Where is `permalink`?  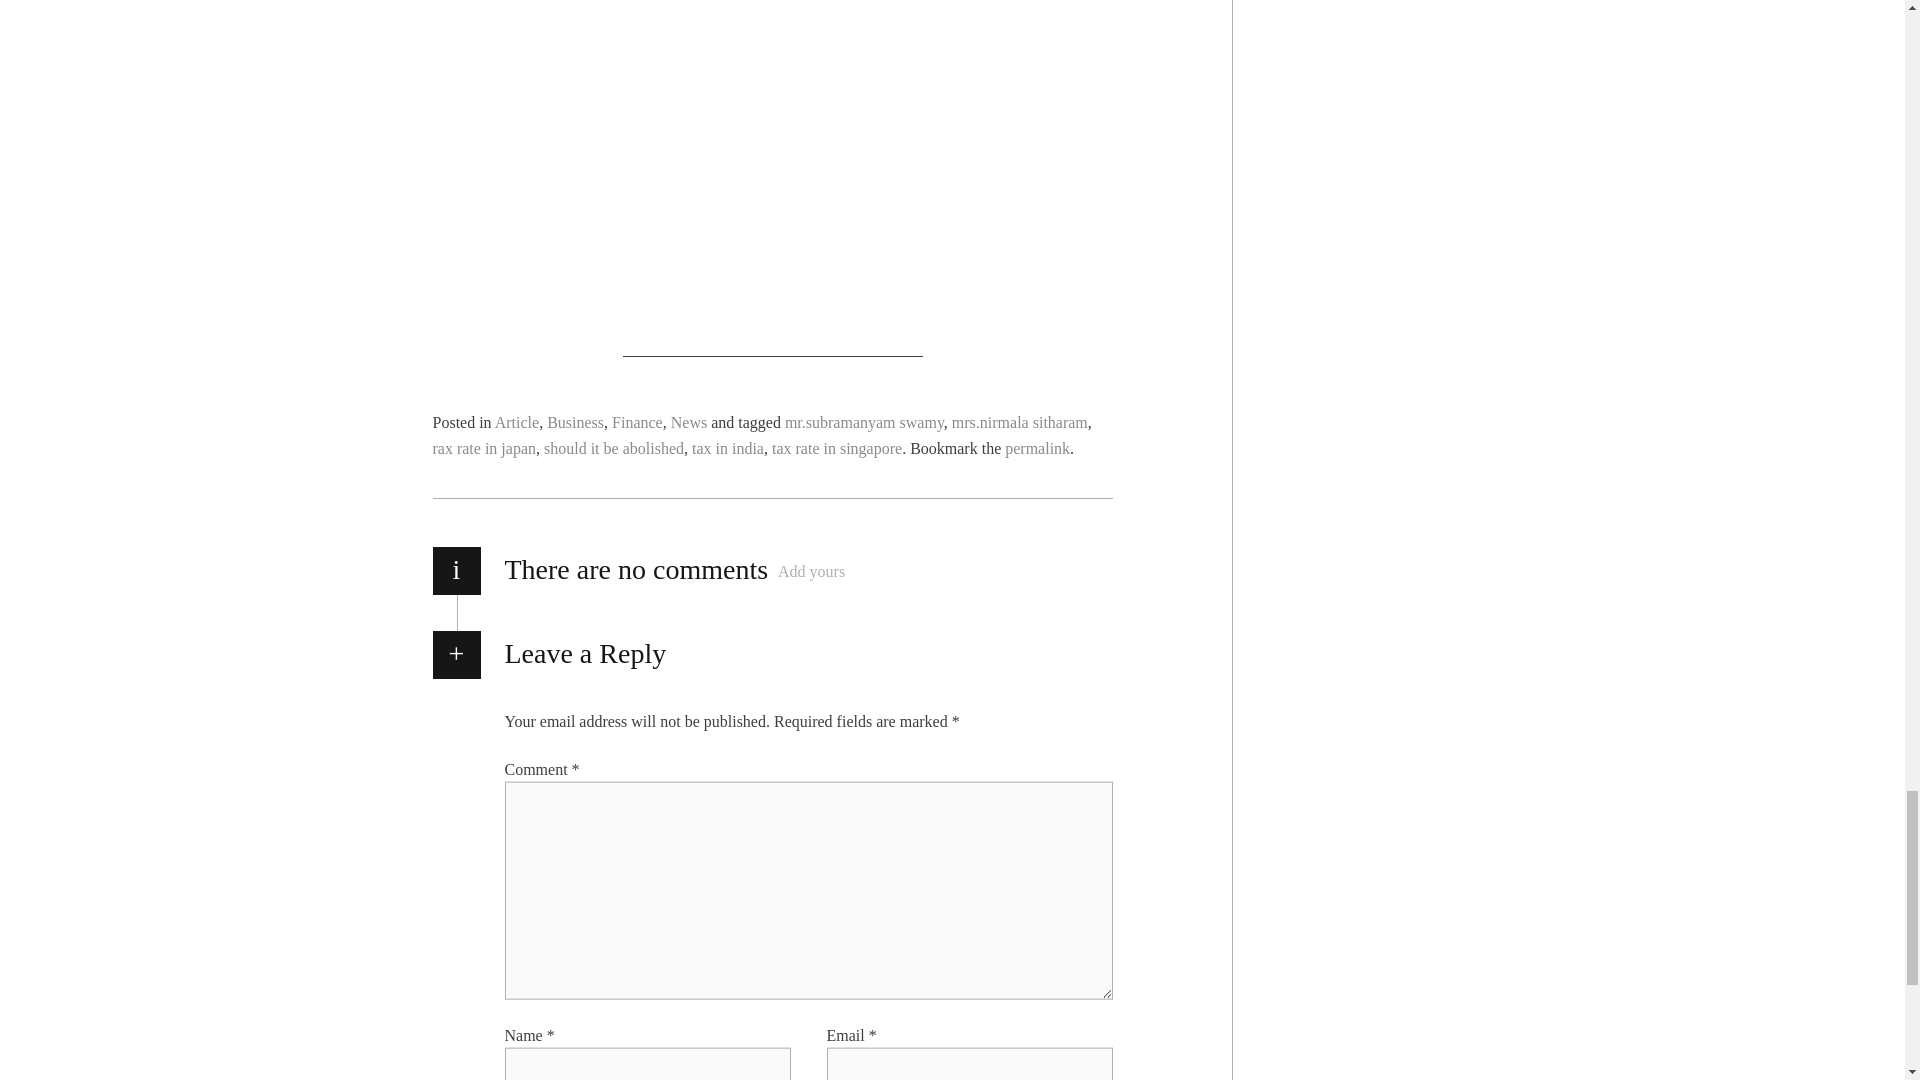 permalink is located at coordinates (1036, 448).